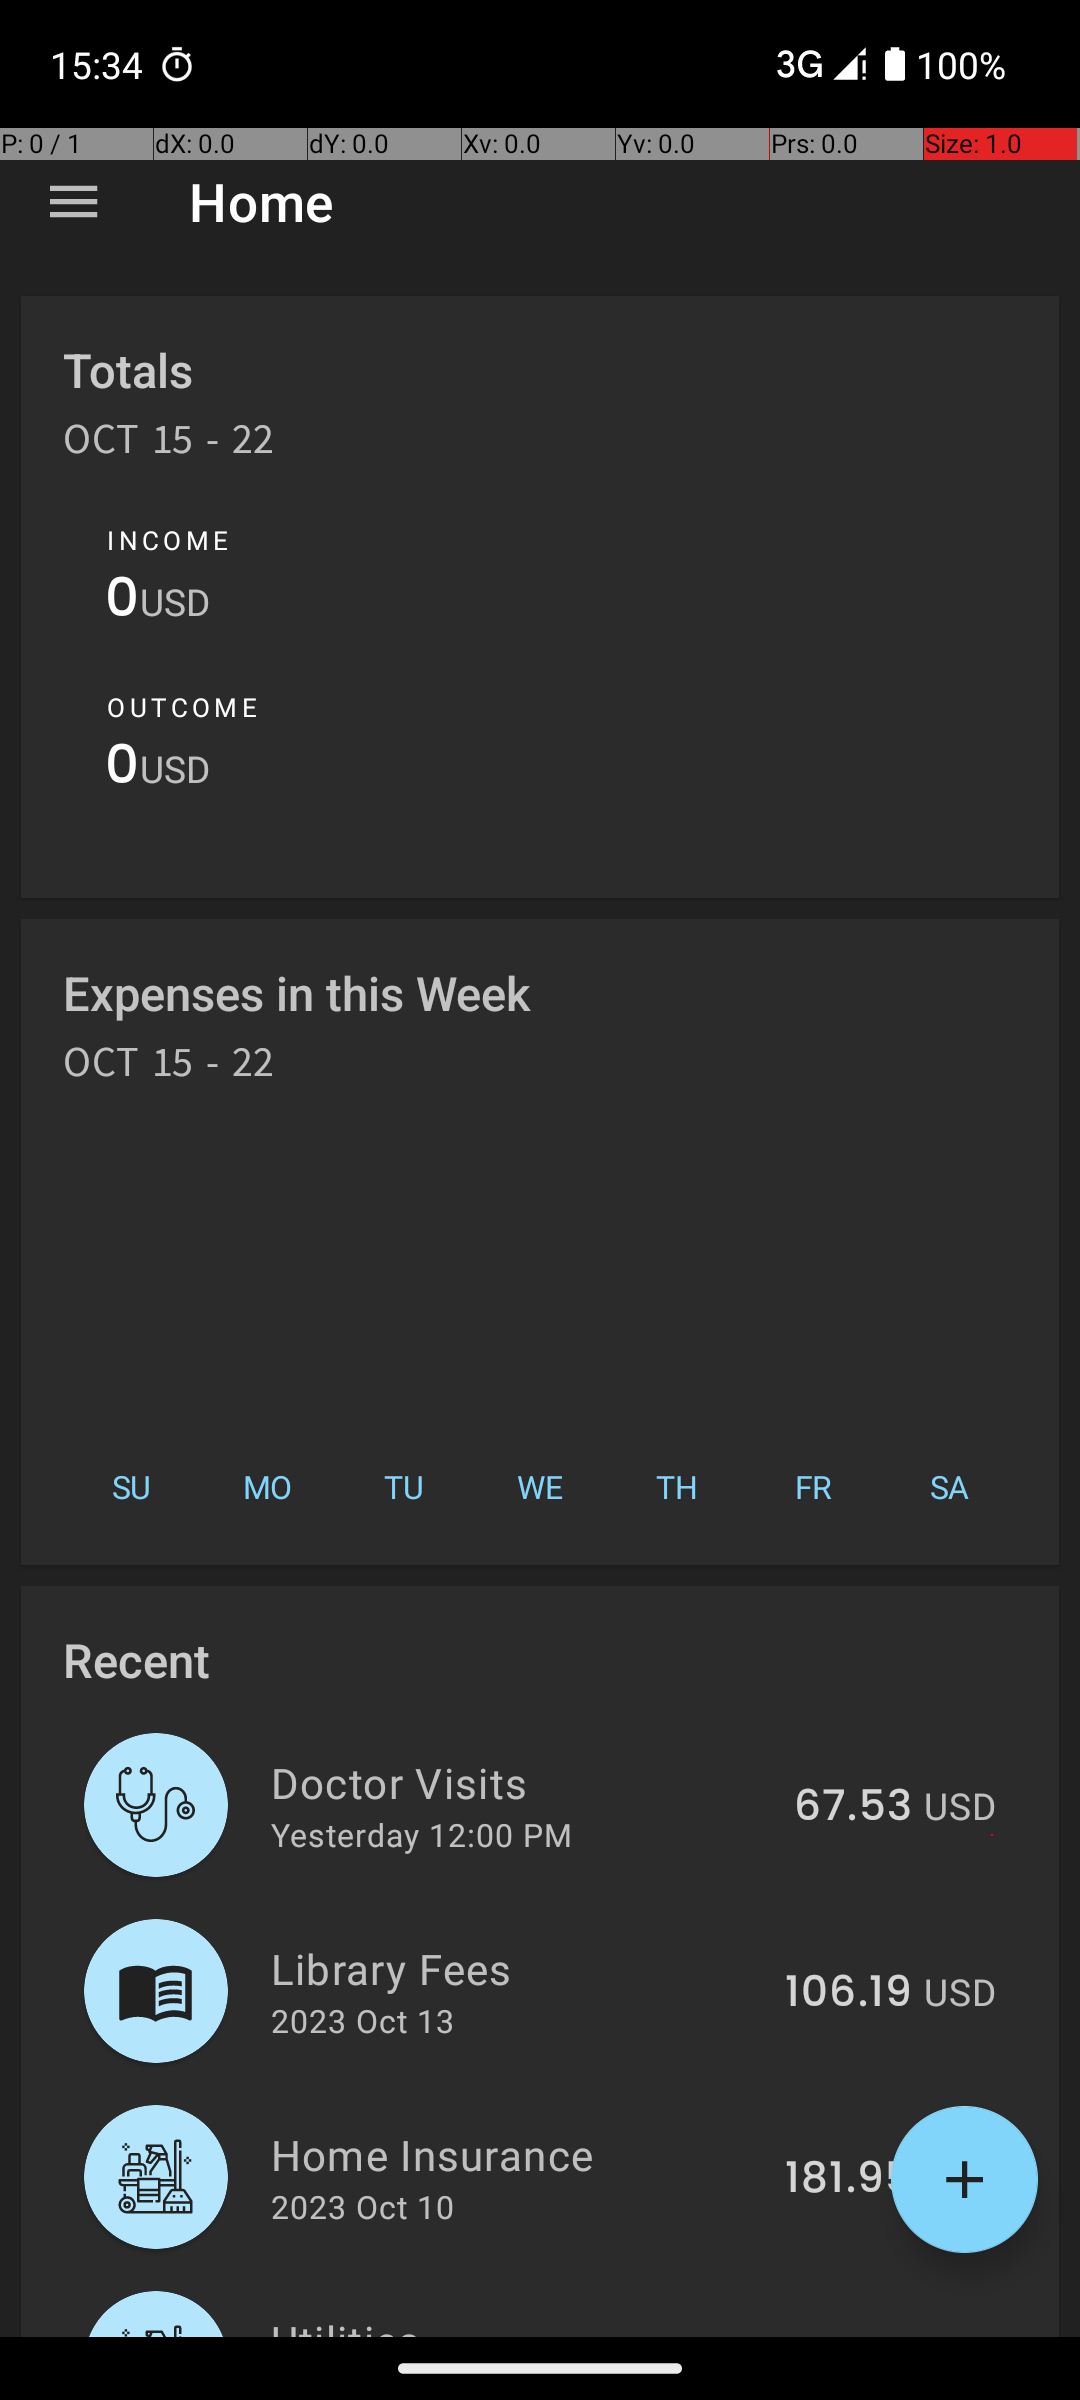 The image size is (1080, 2400). Describe the element at coordinates (853, 1807) in the screenshot. I see `67.53` at that location.